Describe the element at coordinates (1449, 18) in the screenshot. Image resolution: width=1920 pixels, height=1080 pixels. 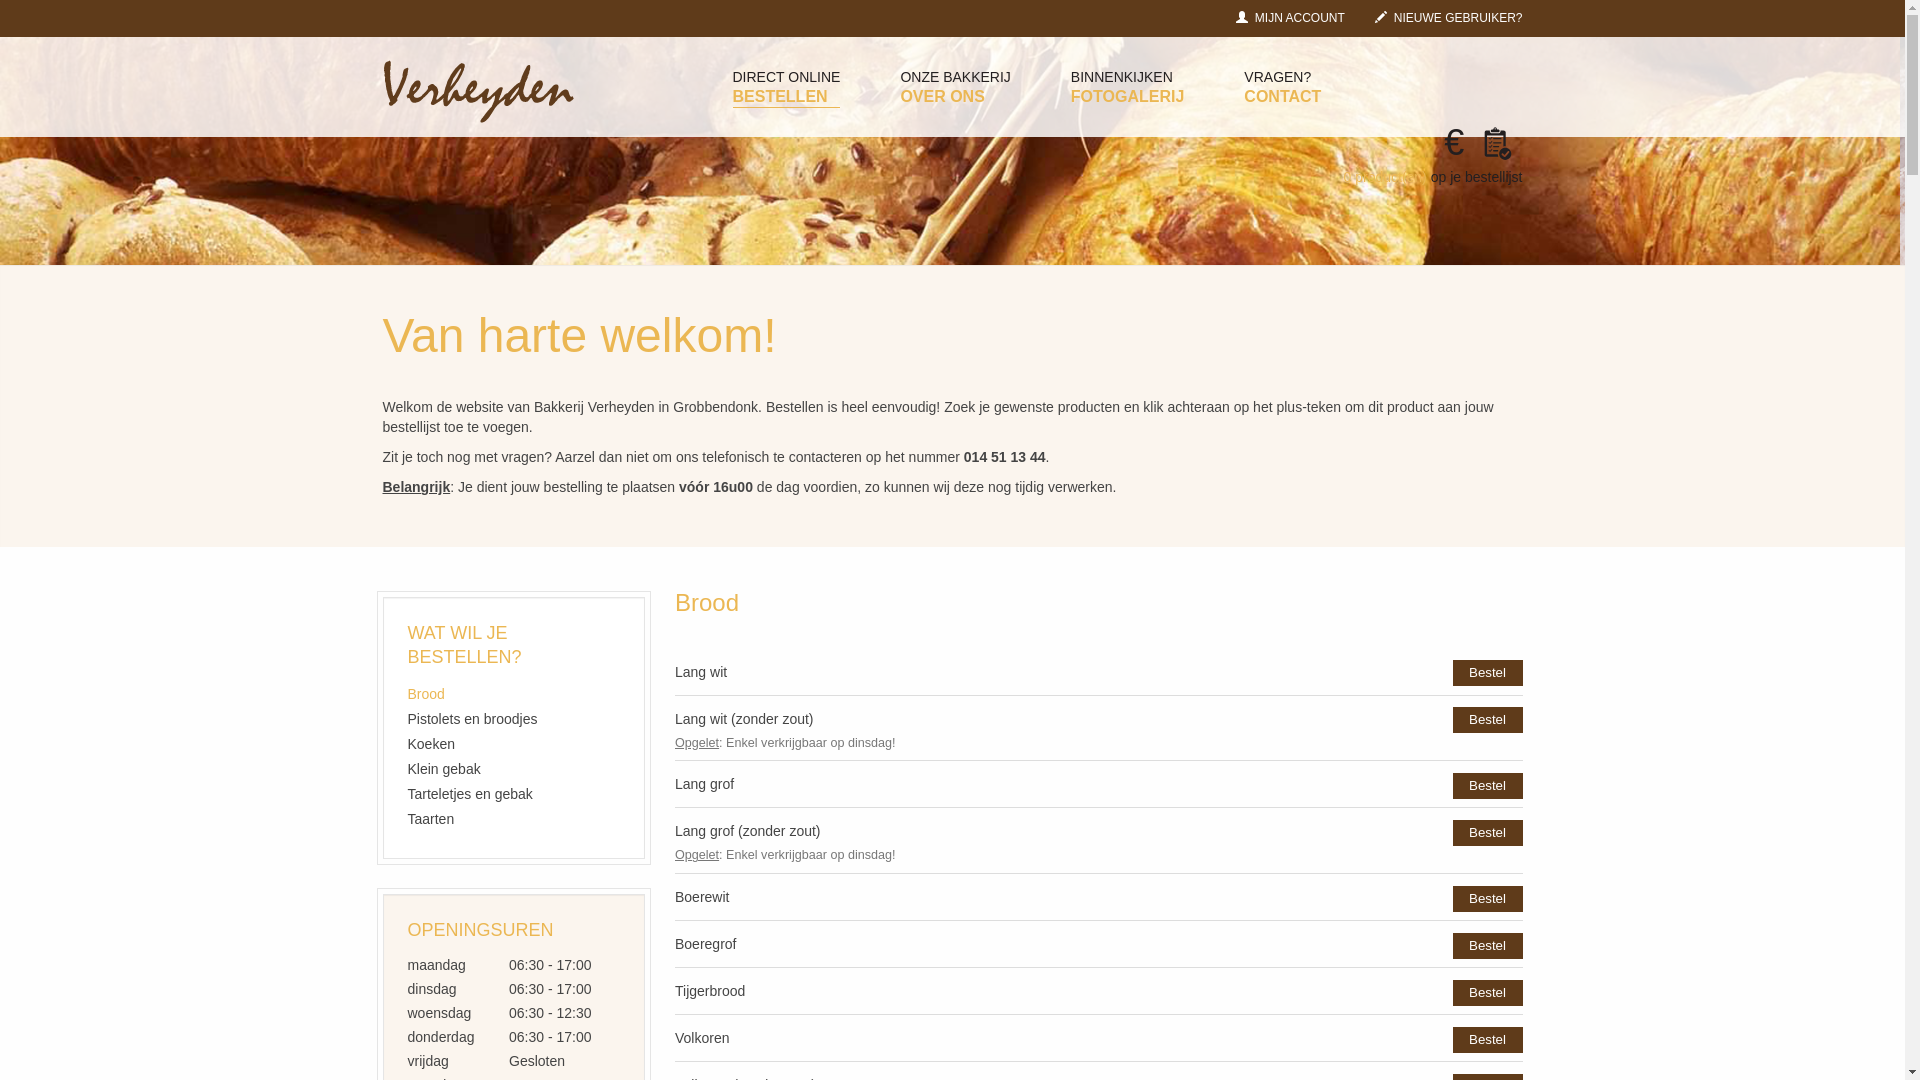
I see `NIEUWE GEBRUIKER?` at that location.